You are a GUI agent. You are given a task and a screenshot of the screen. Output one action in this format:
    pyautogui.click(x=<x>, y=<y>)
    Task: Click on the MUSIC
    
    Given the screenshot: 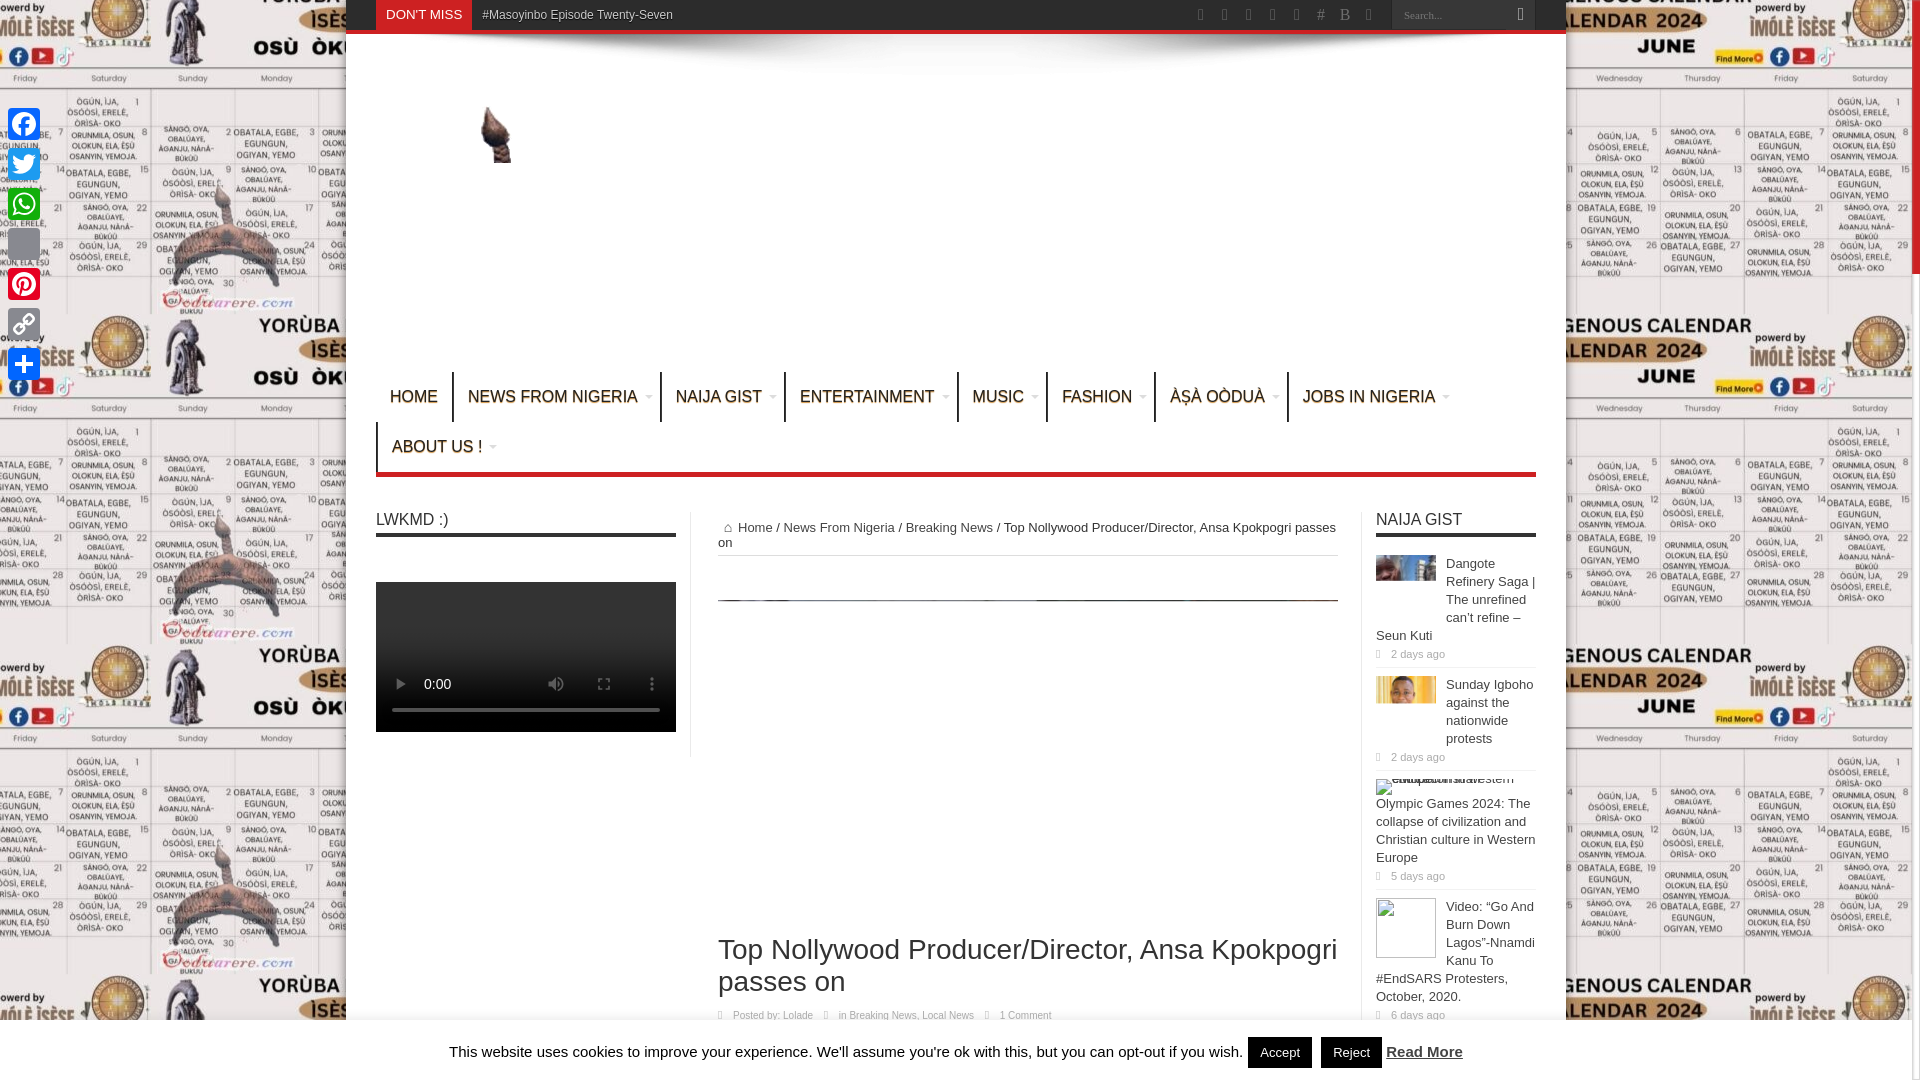 What is the action you would take?
    pyautogui.click(x=1002, y=396)
    